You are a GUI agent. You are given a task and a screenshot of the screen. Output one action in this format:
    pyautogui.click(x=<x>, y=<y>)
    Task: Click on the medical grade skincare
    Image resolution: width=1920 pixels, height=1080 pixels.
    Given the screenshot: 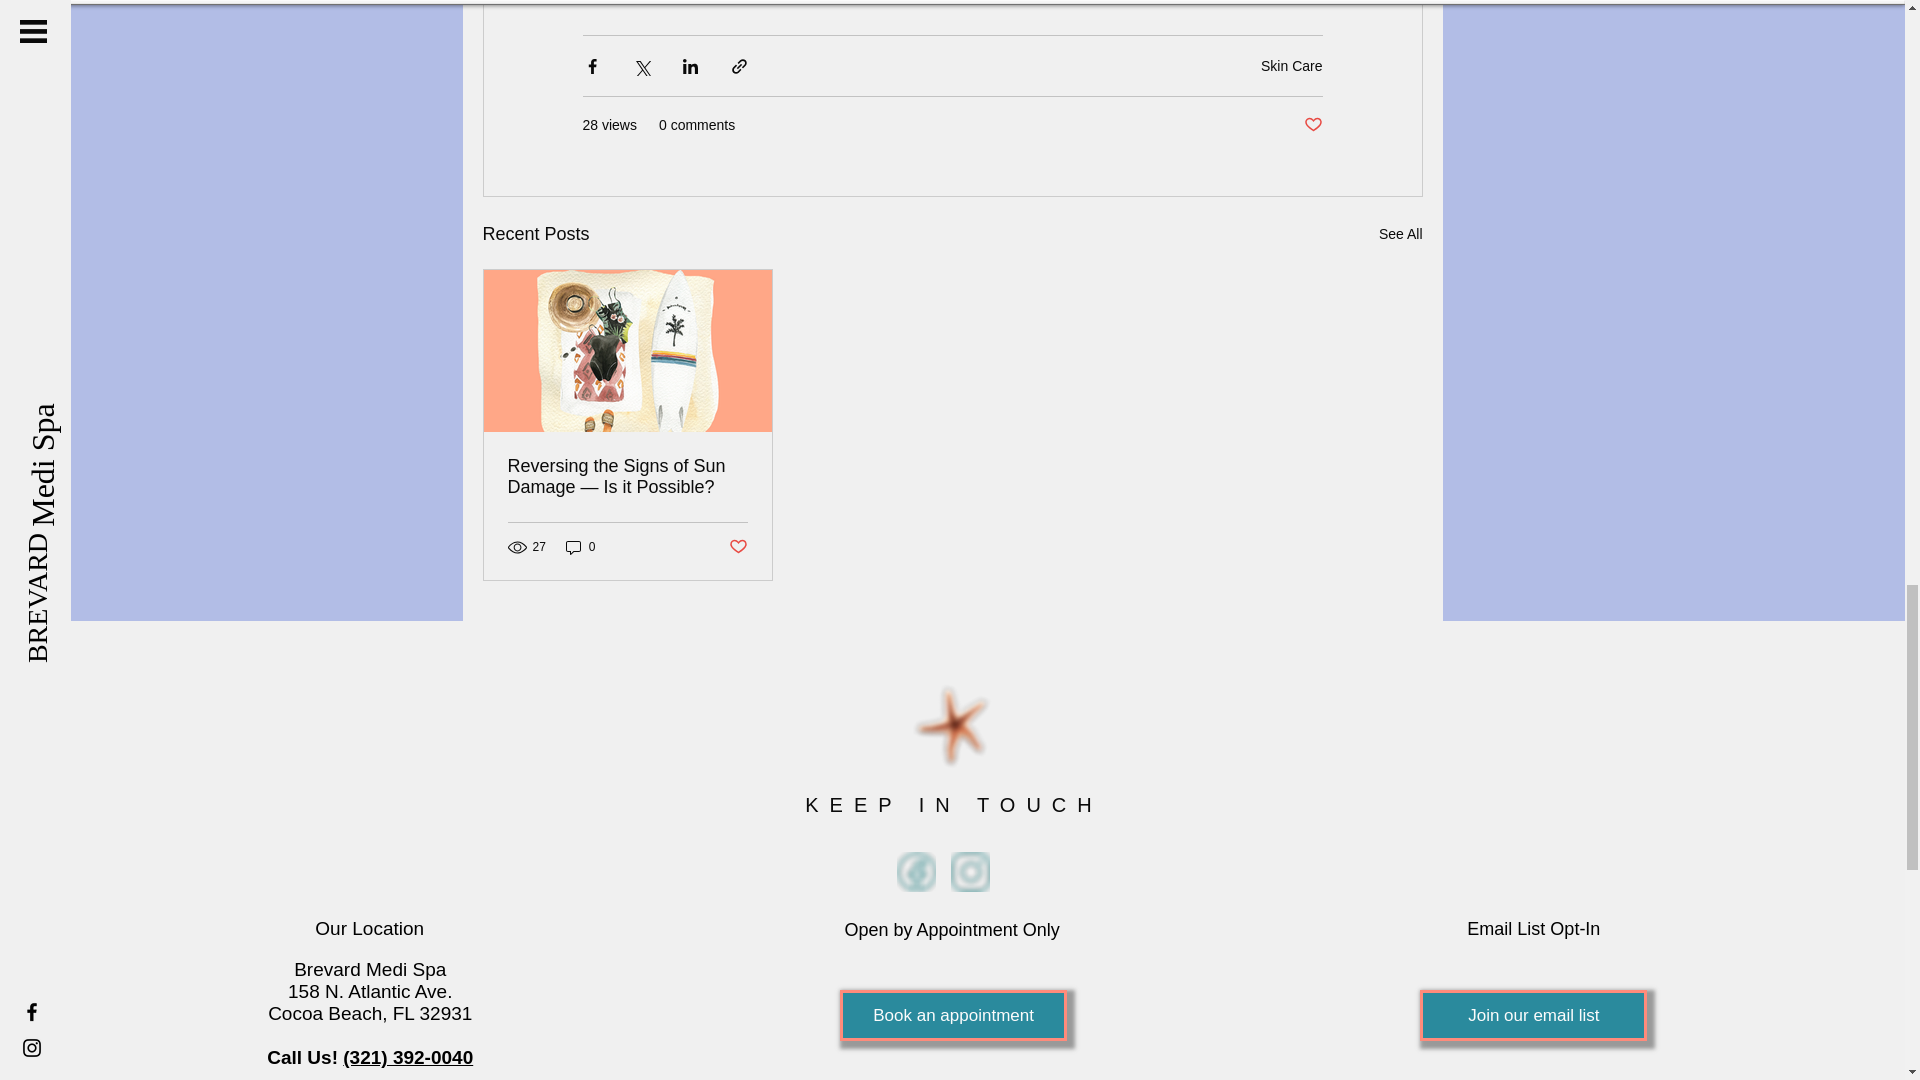 What is the action you would take?
    pyautogui.click(x=755, y=2)
    